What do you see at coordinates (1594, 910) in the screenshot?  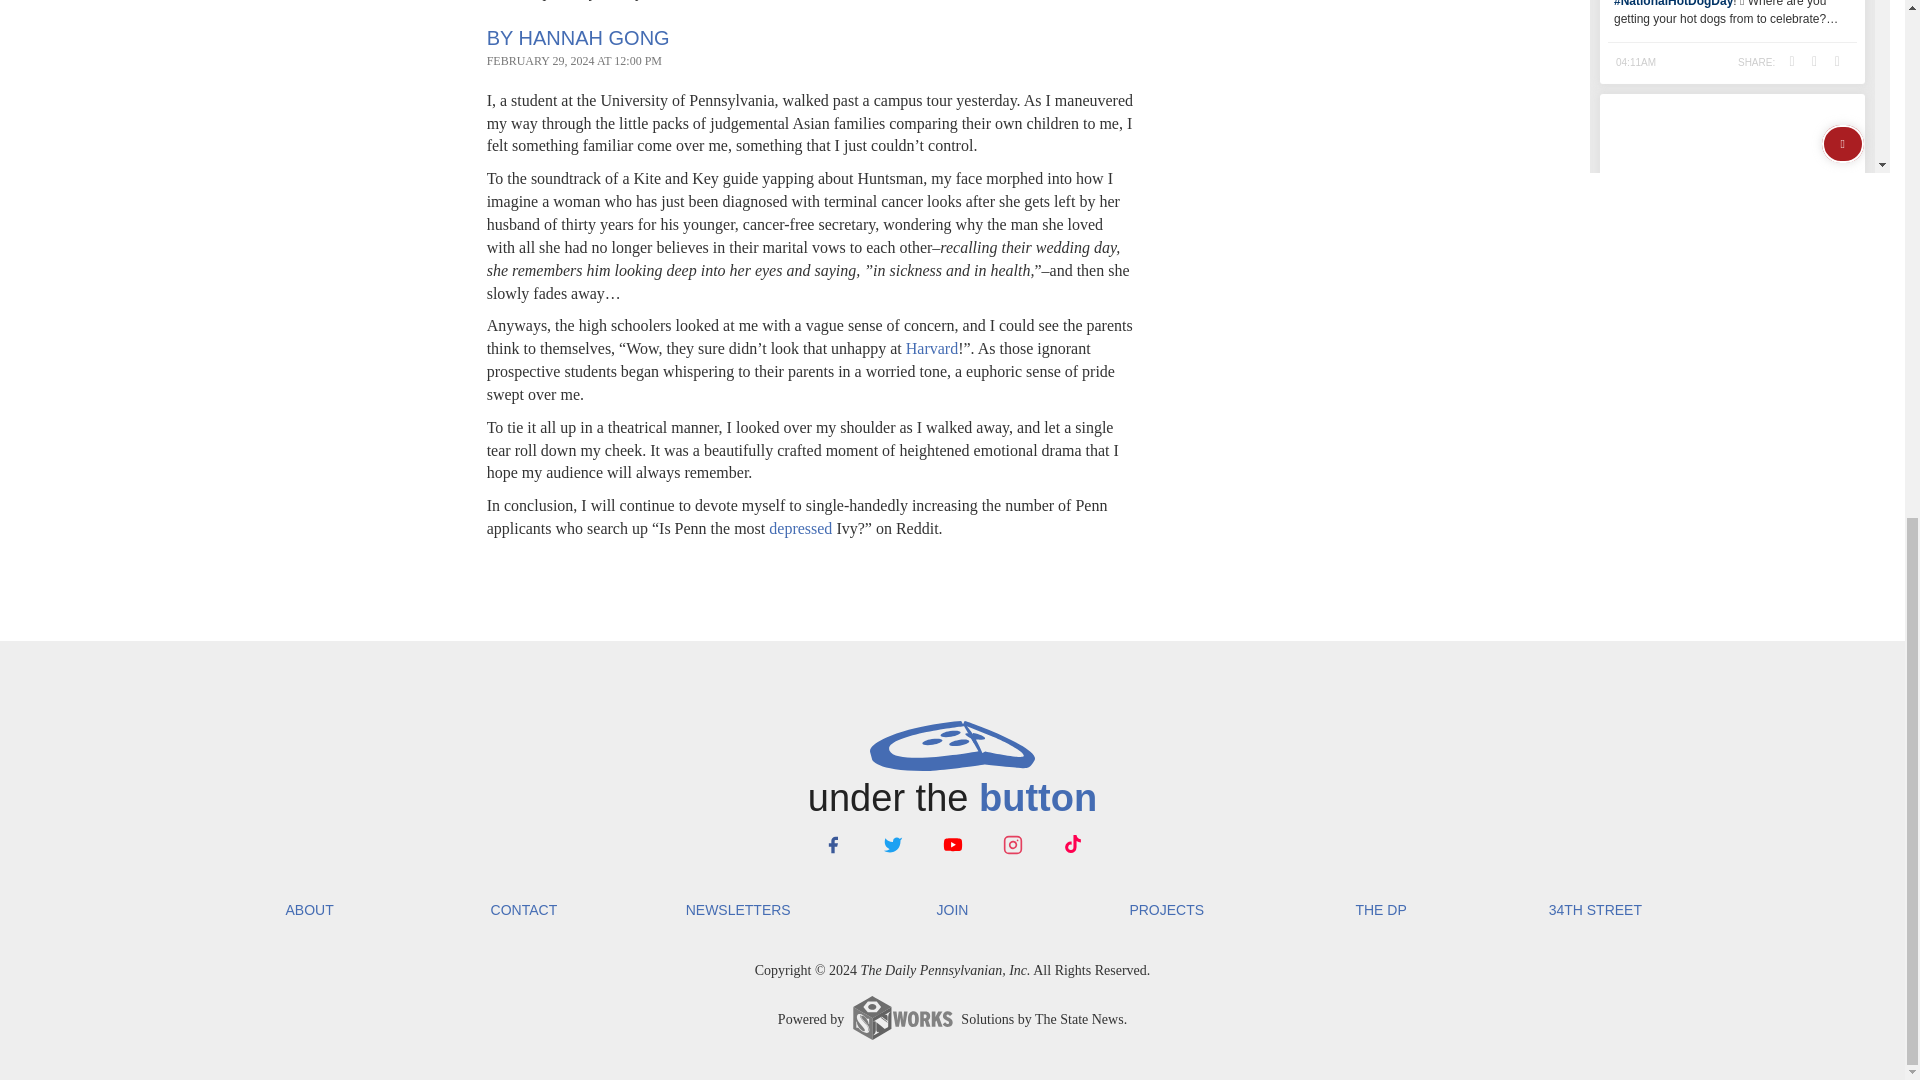 I see `34TH STREET` at bounding box center [1594, 910].